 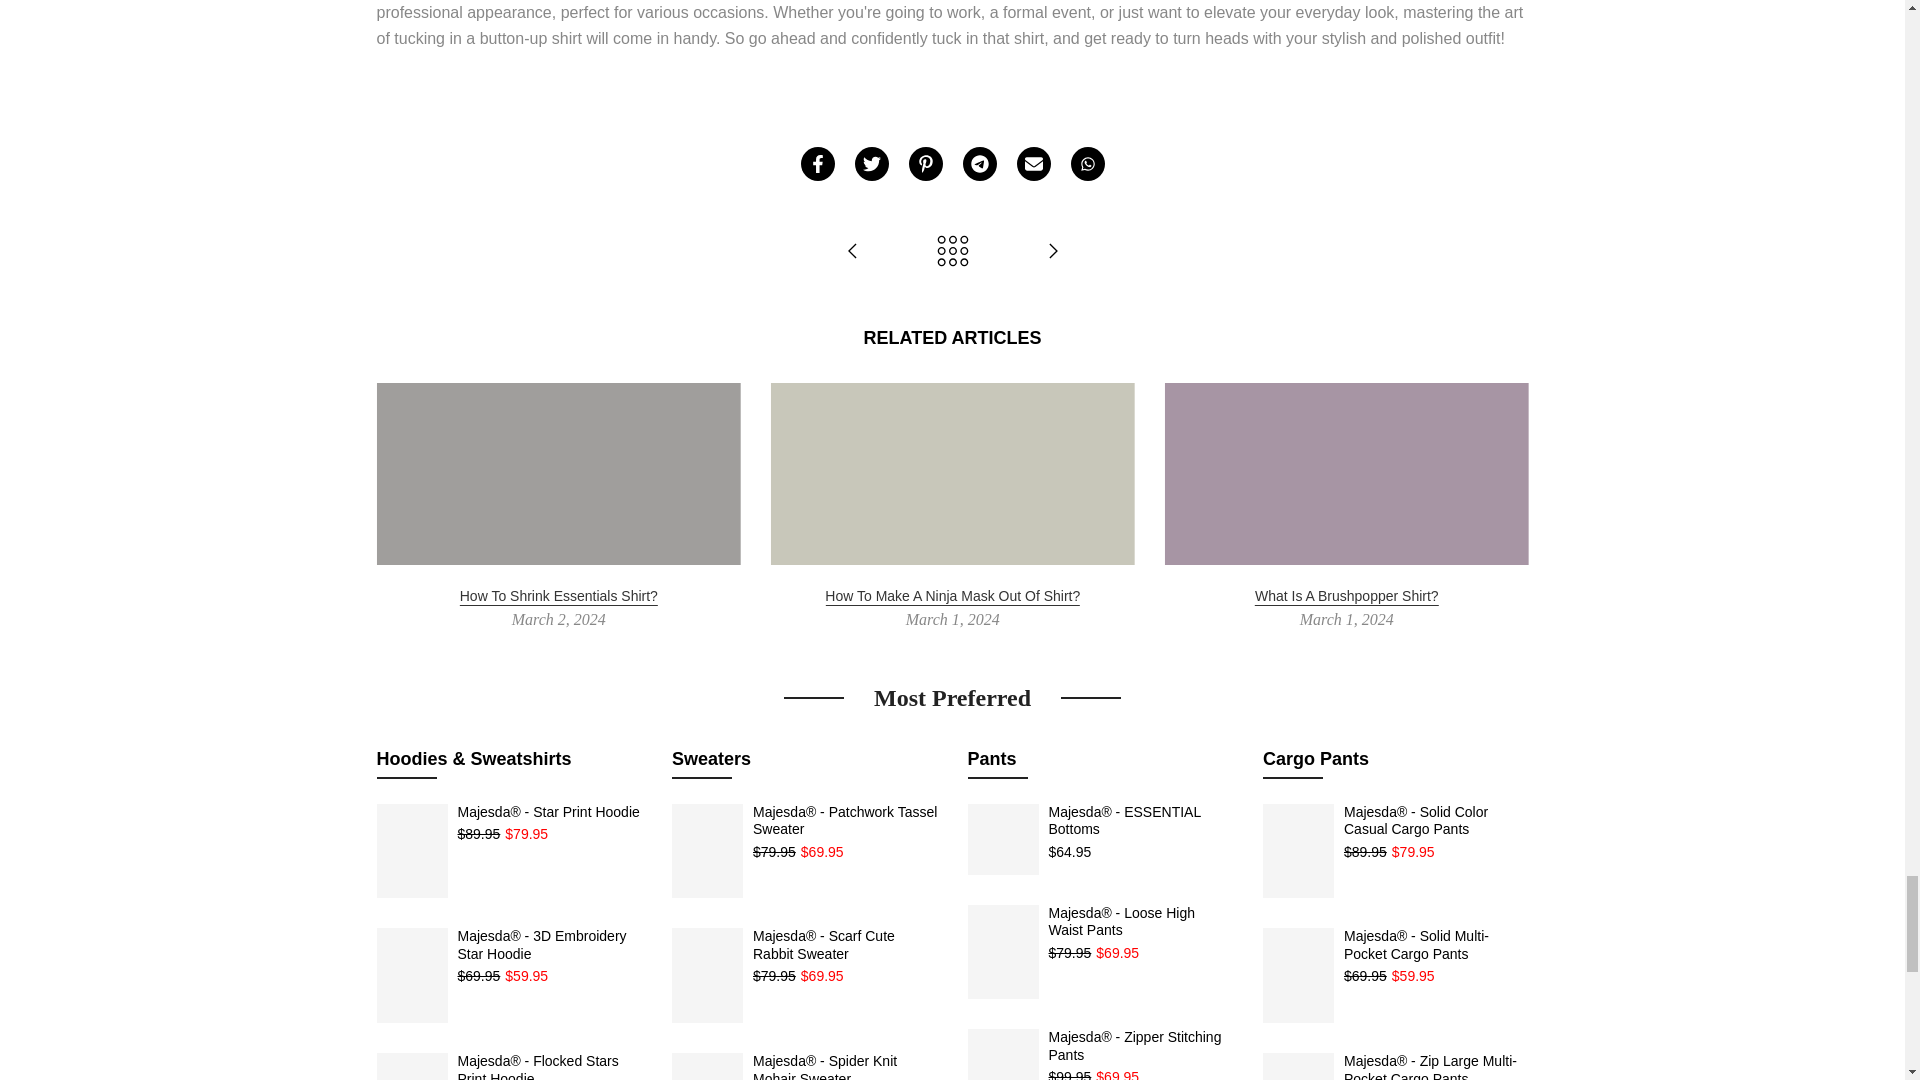 I want to click on Why Yes I Can Drive A Stick T Shirt?, so click(x=1052, y=252).